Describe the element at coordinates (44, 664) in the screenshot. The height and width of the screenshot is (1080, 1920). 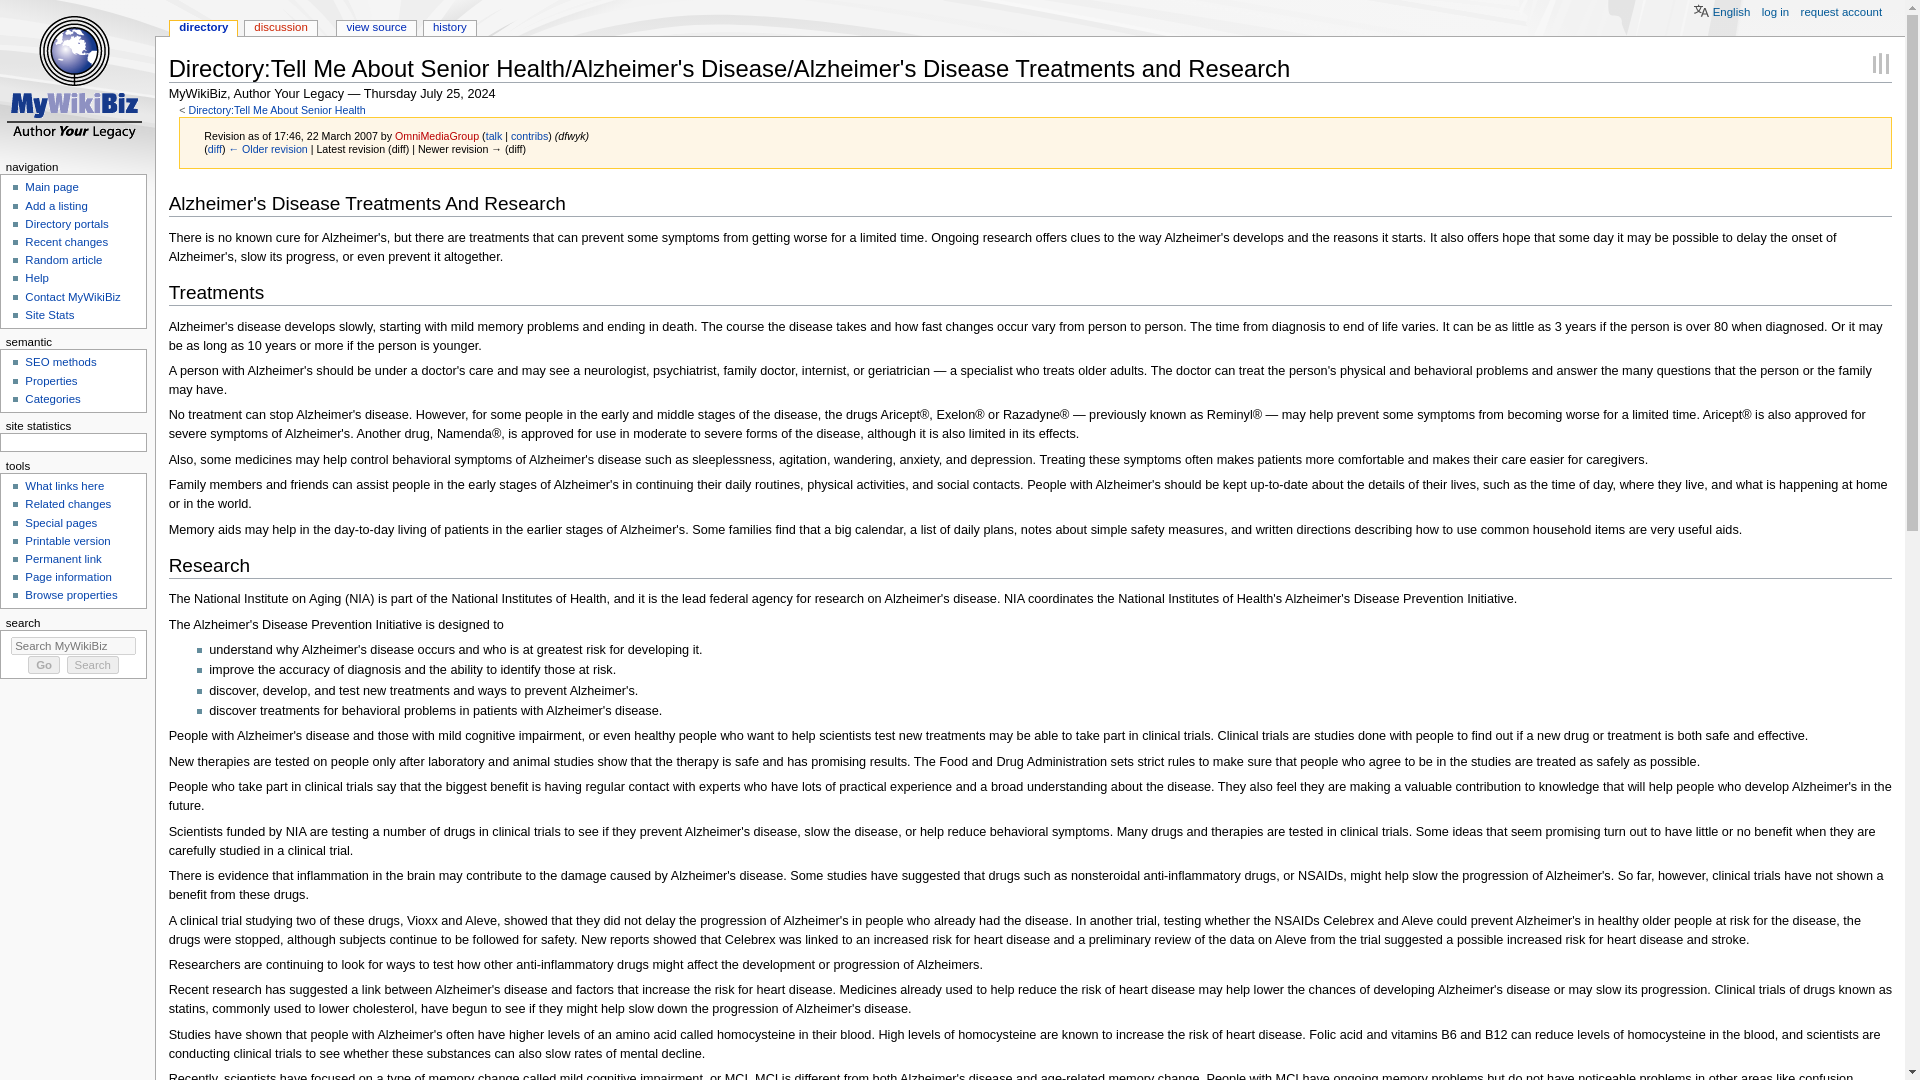
I see `Go` at that location.